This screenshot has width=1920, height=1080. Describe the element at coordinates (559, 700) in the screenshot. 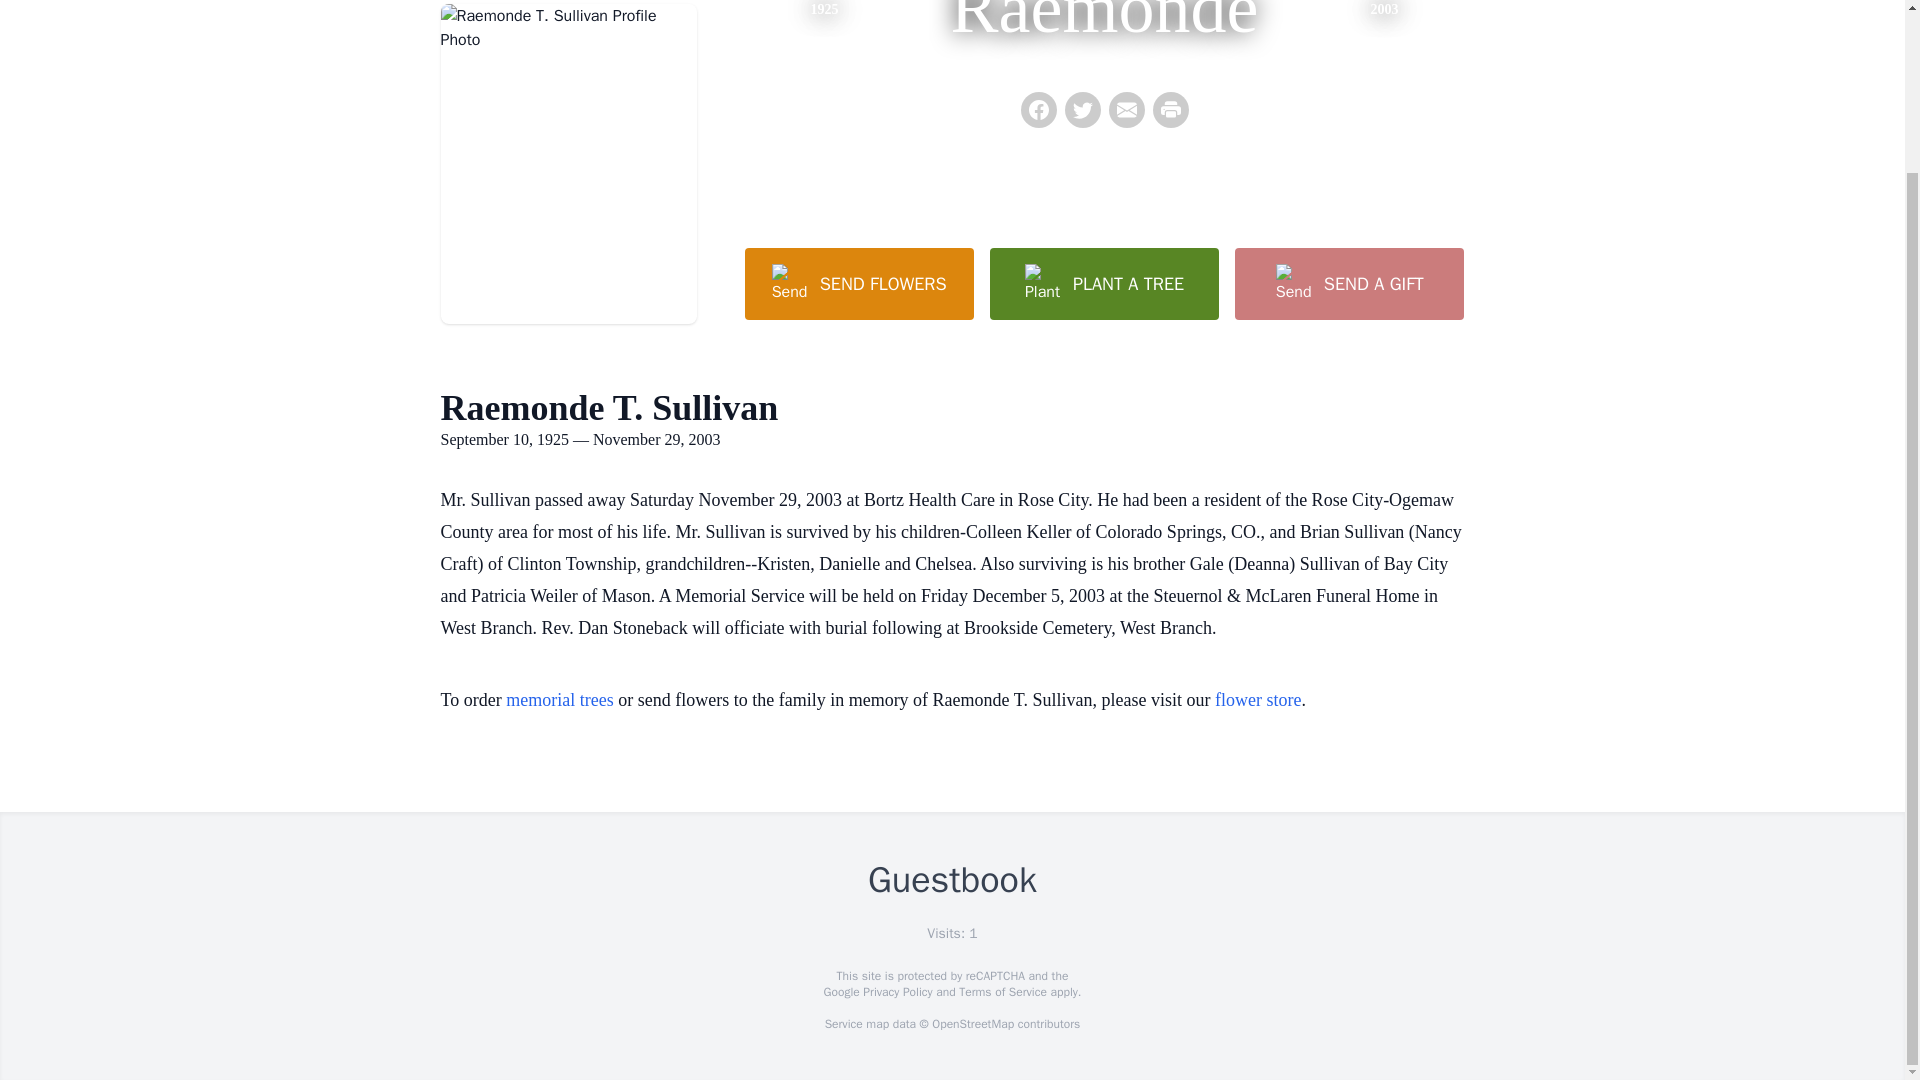

I see `memorial trees` at that location.